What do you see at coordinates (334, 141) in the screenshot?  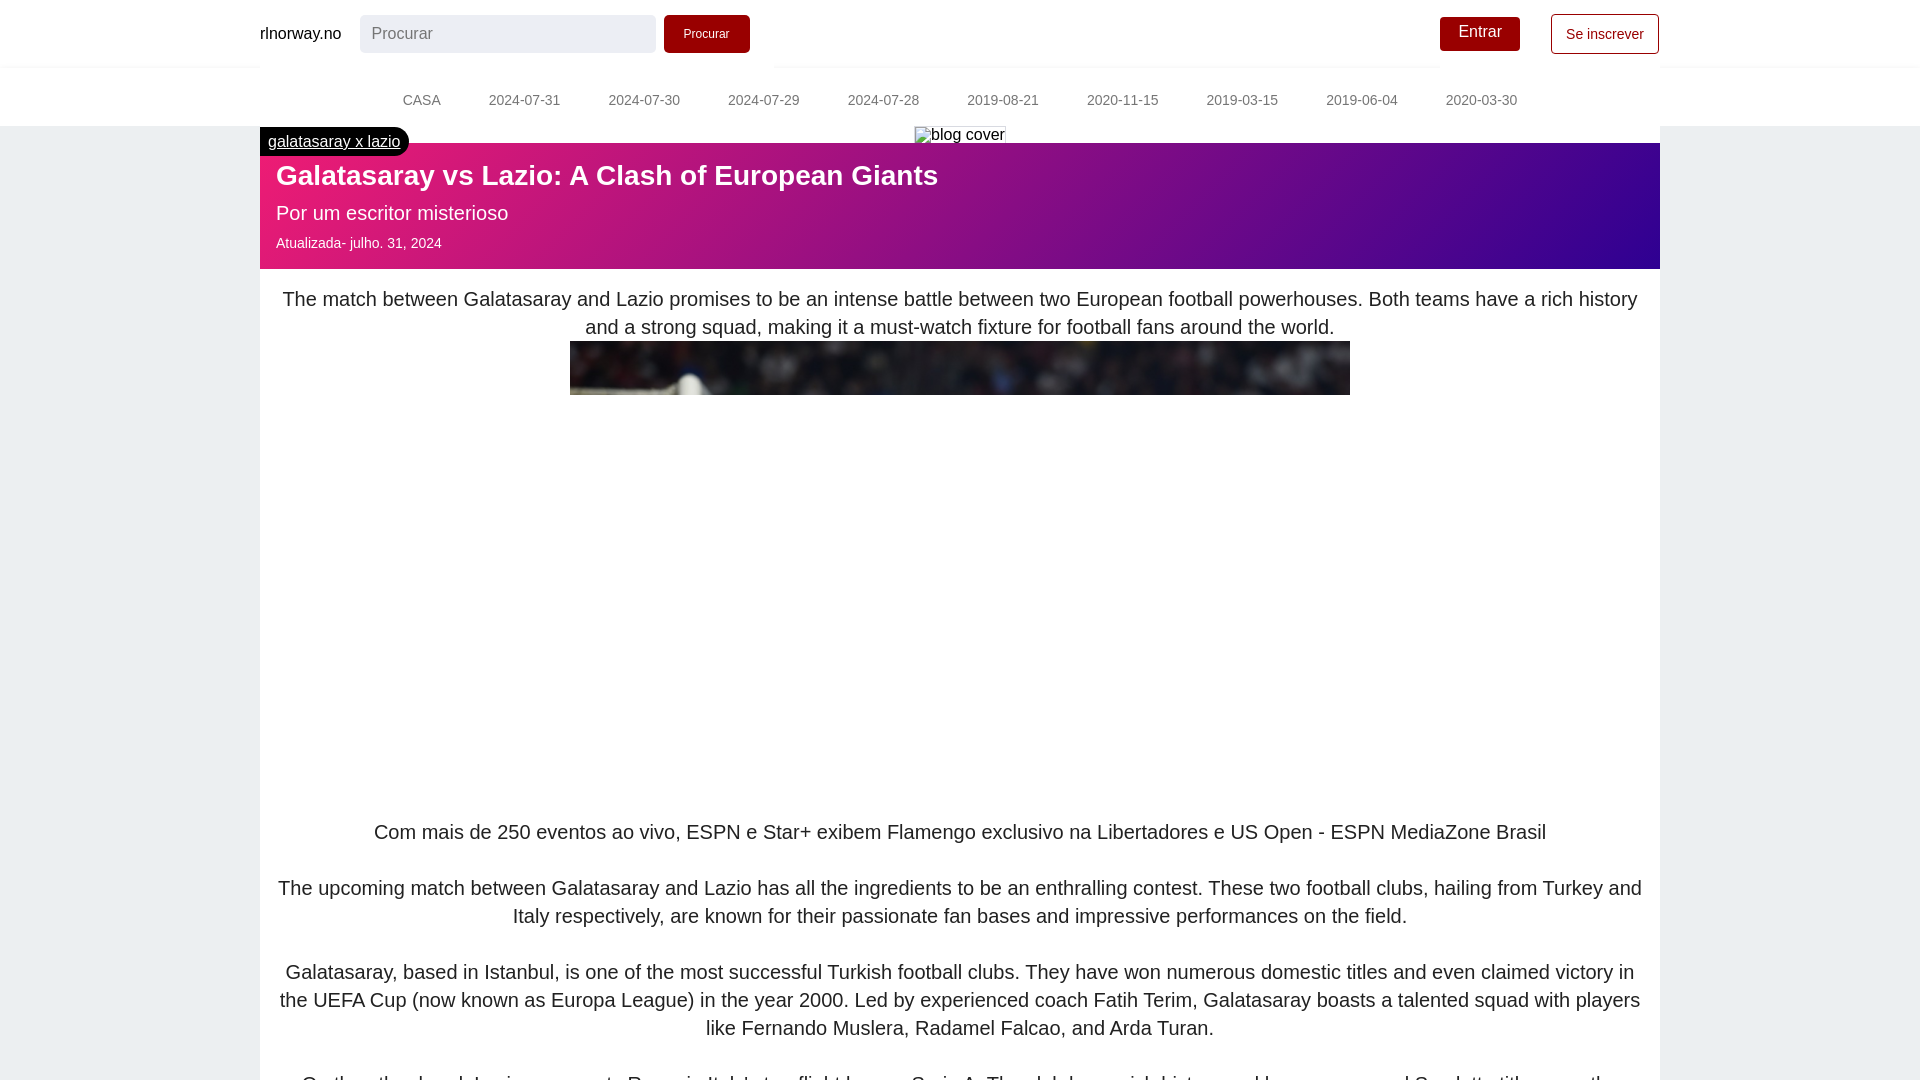 I see `galatasaray x lazio` at bounding box center [334, 141].